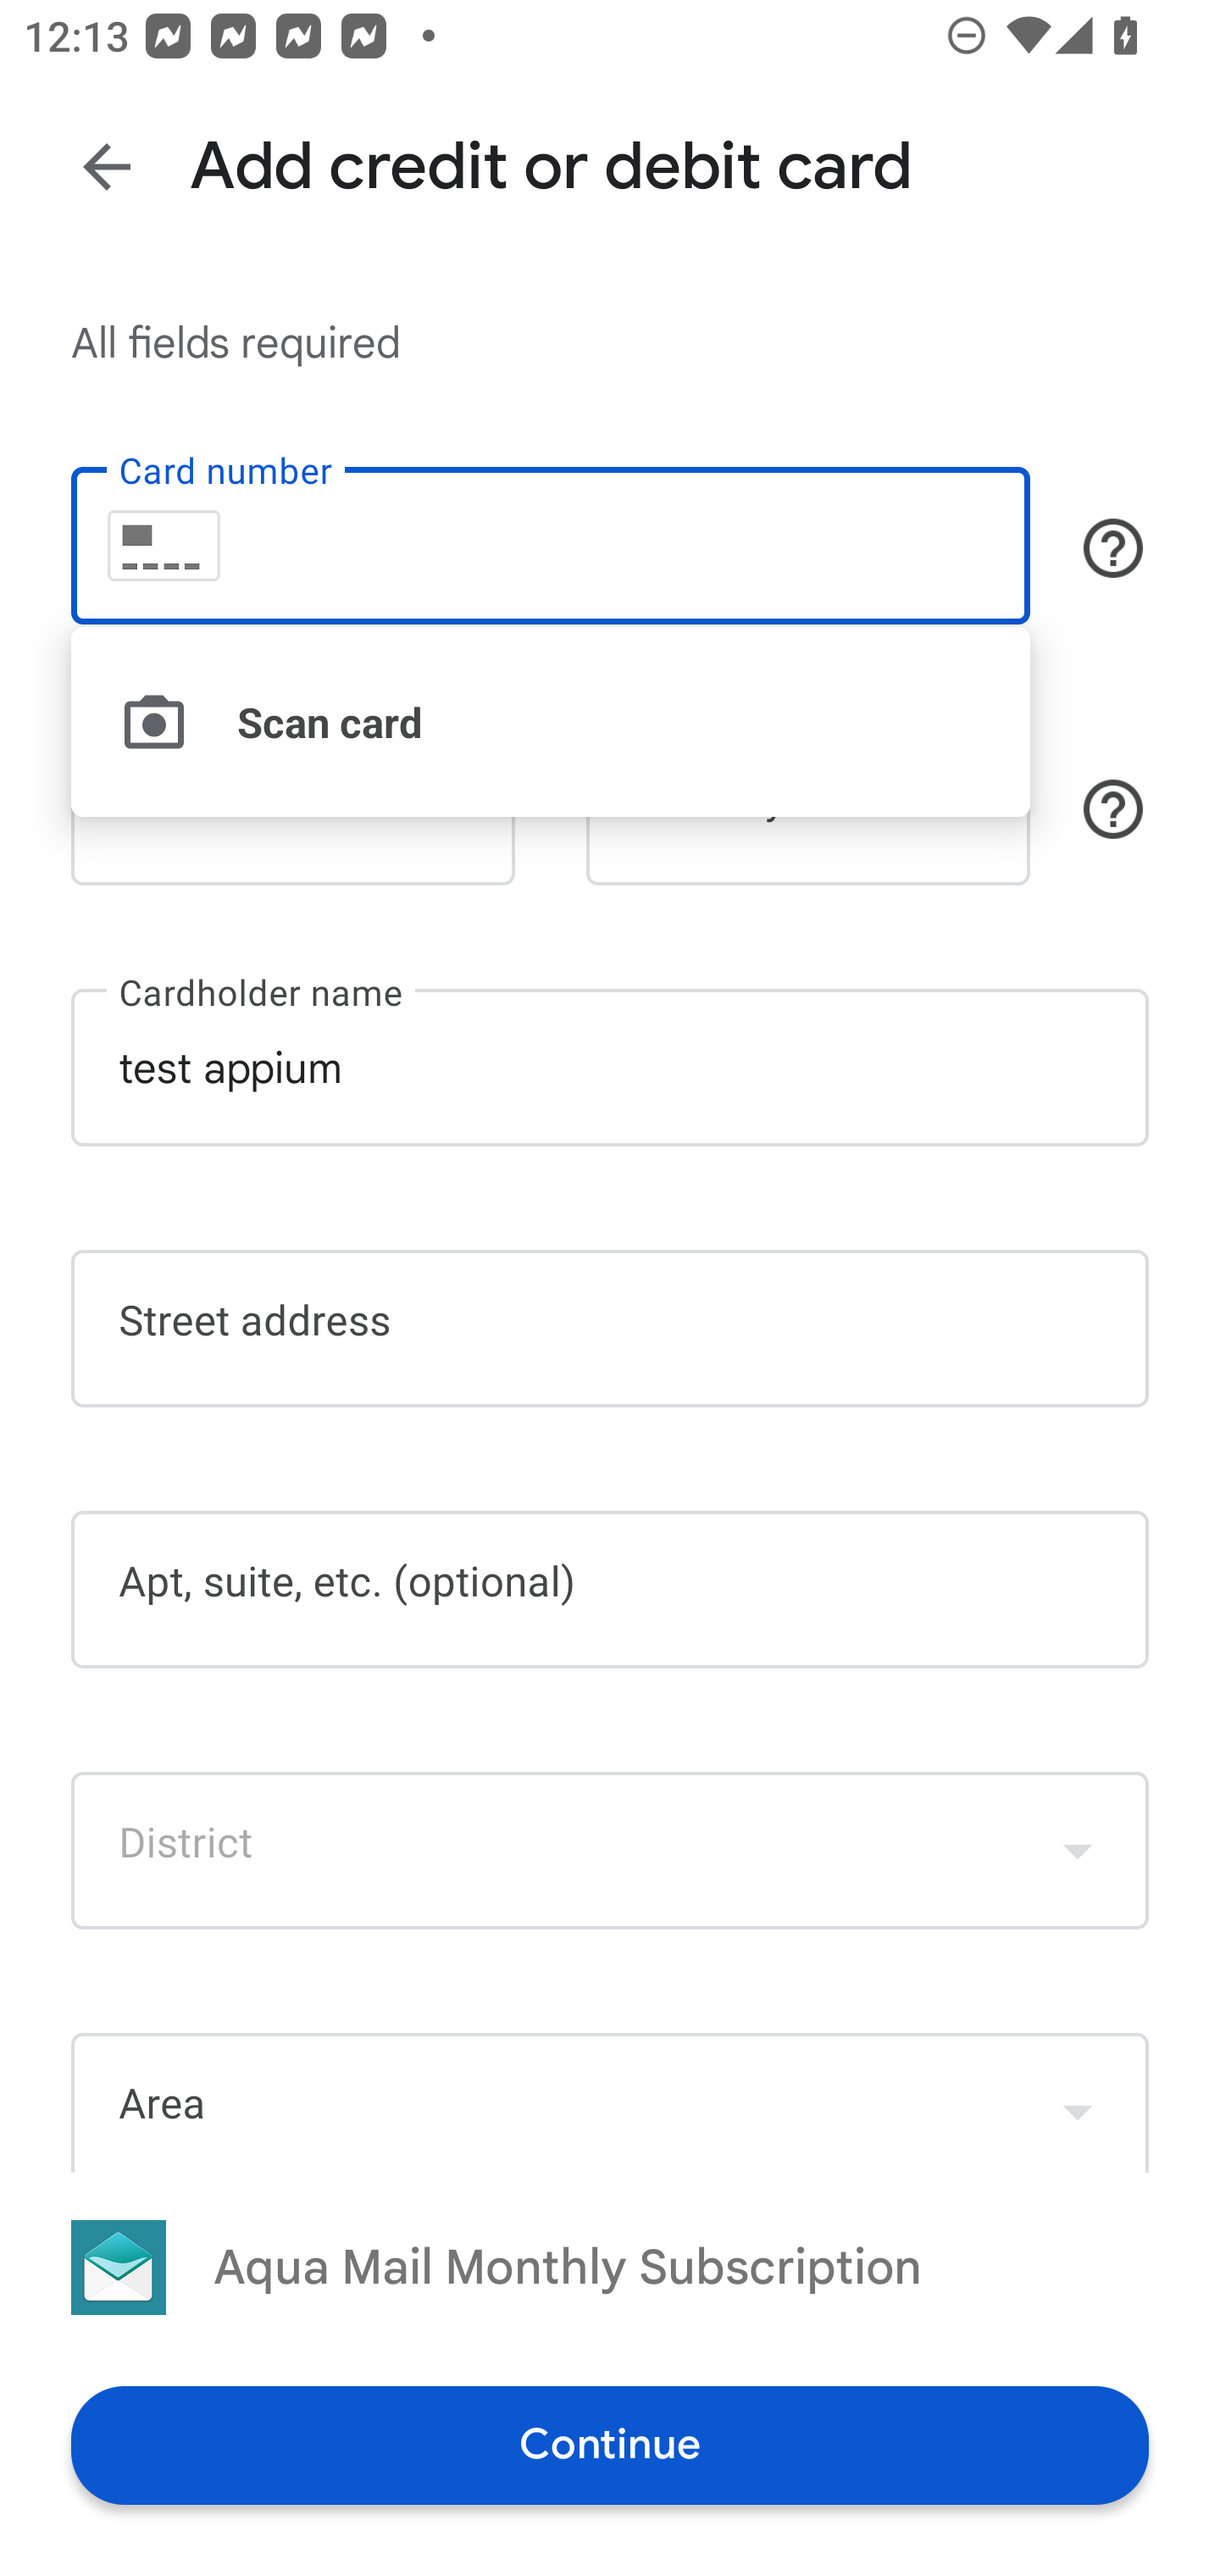 Image resolution: width=1220 pixels, height=2576 pixels. I want to click on Security code help, so click(1113, 808).